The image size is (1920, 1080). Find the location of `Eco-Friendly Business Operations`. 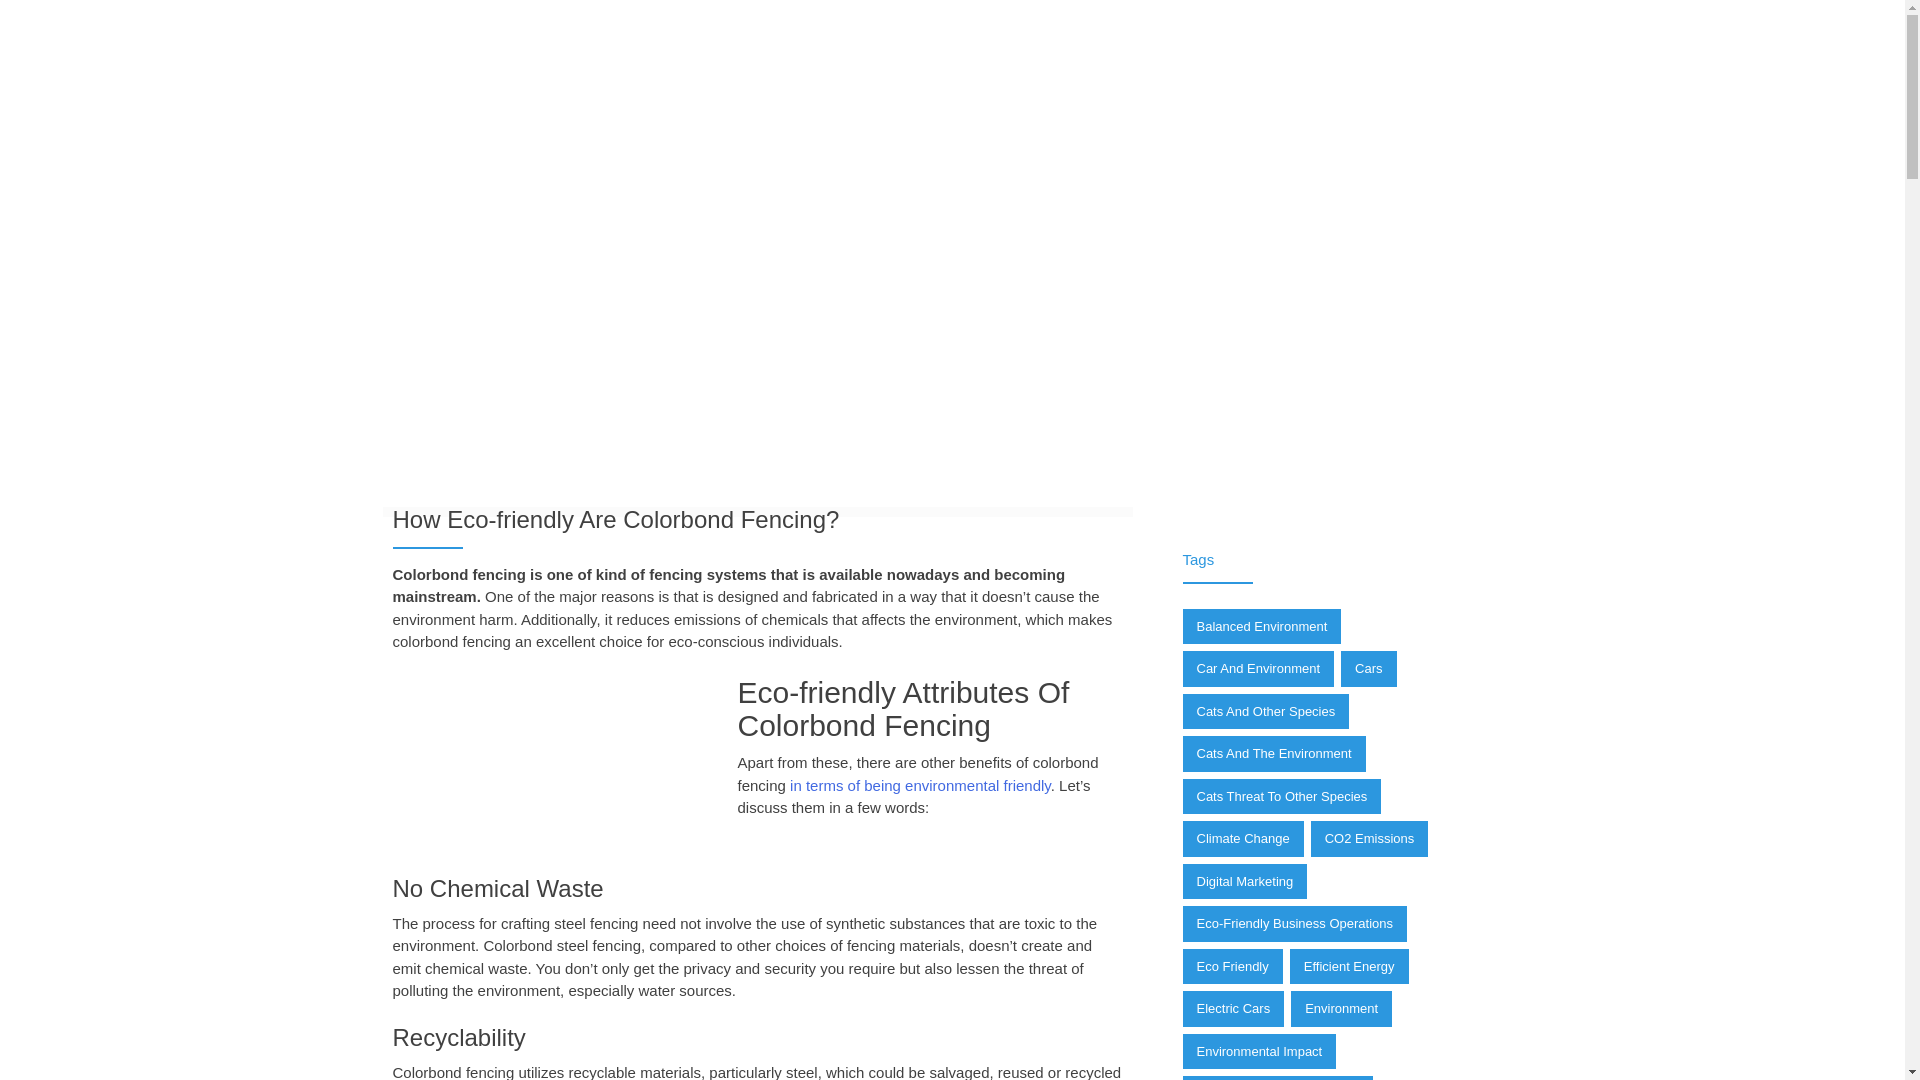

Eco-Friendly Business Operations is located at coordinates (1294, 924).